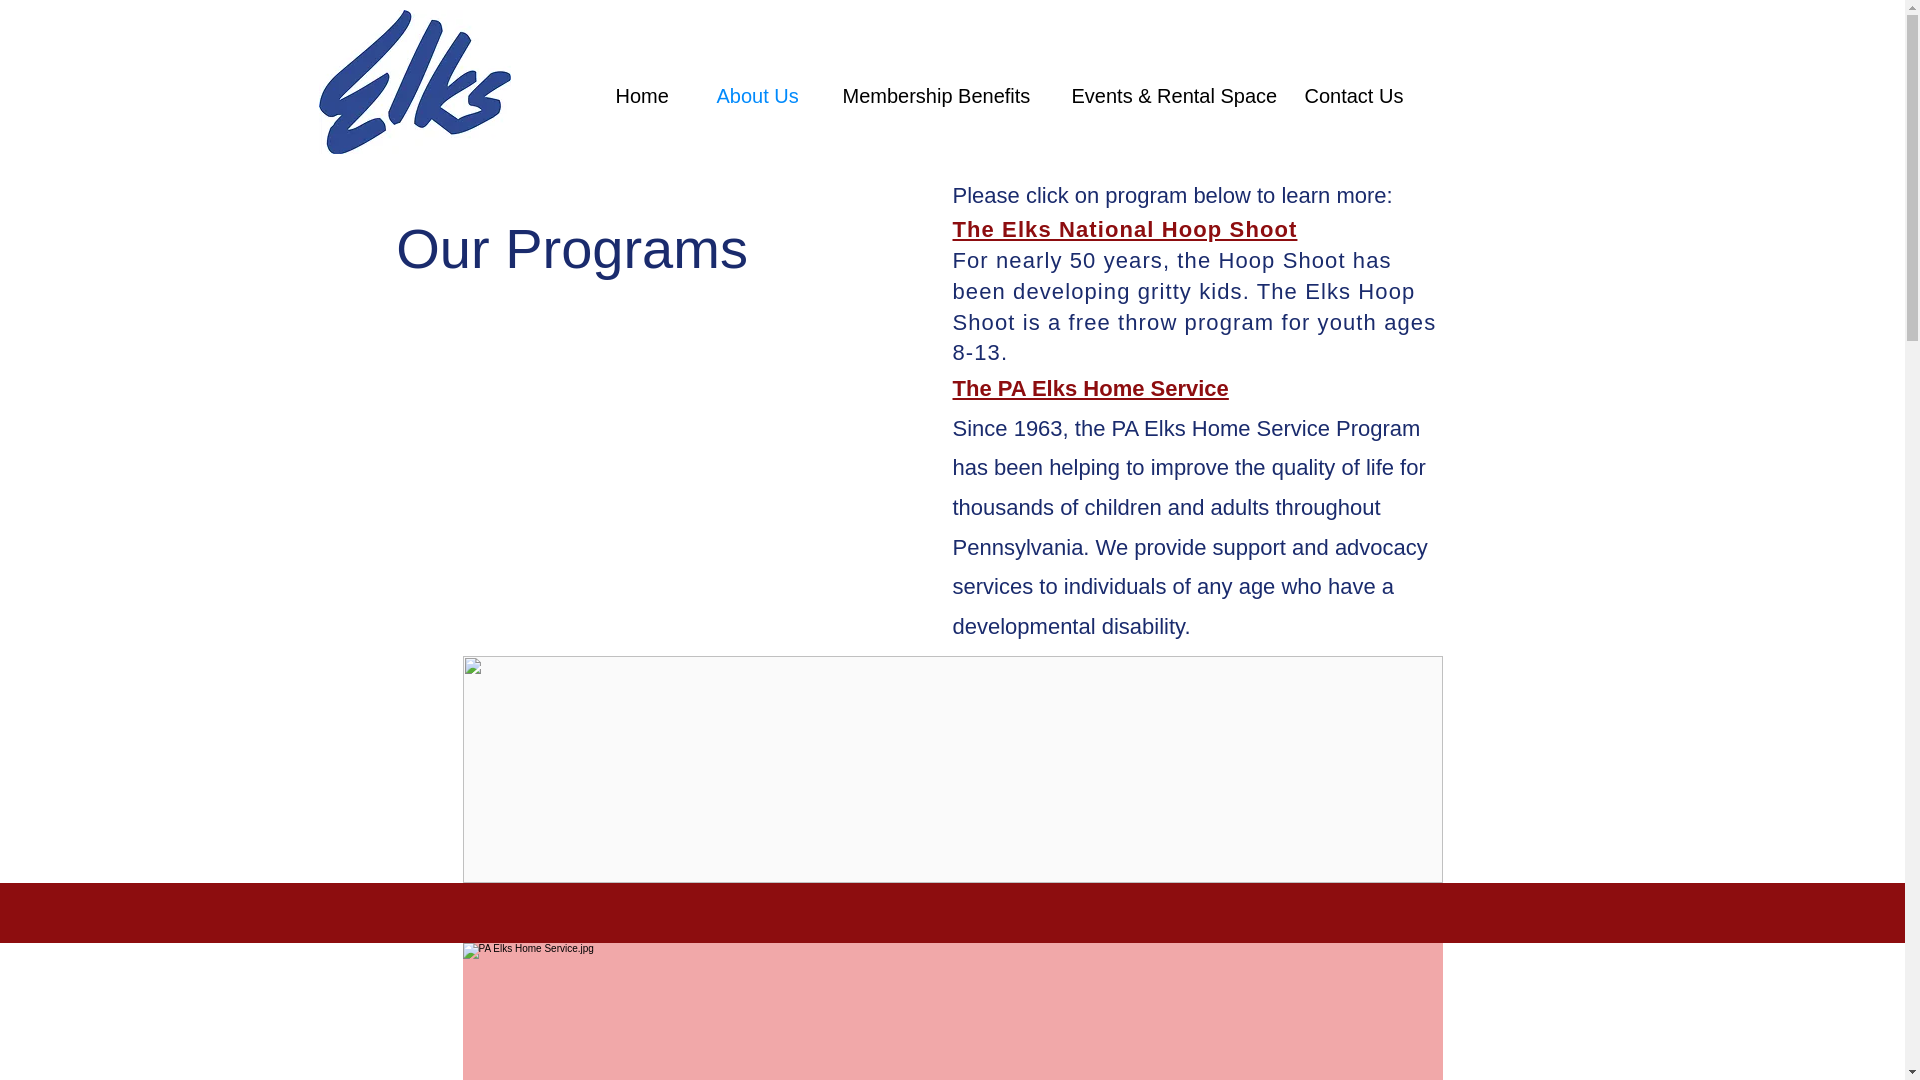 The width and height of the screenshot is (1920, 1080). What do you see at coordinates (942, 96) in the screenshot?
I see `Membership Benefits` at bounding box center [942, 96].